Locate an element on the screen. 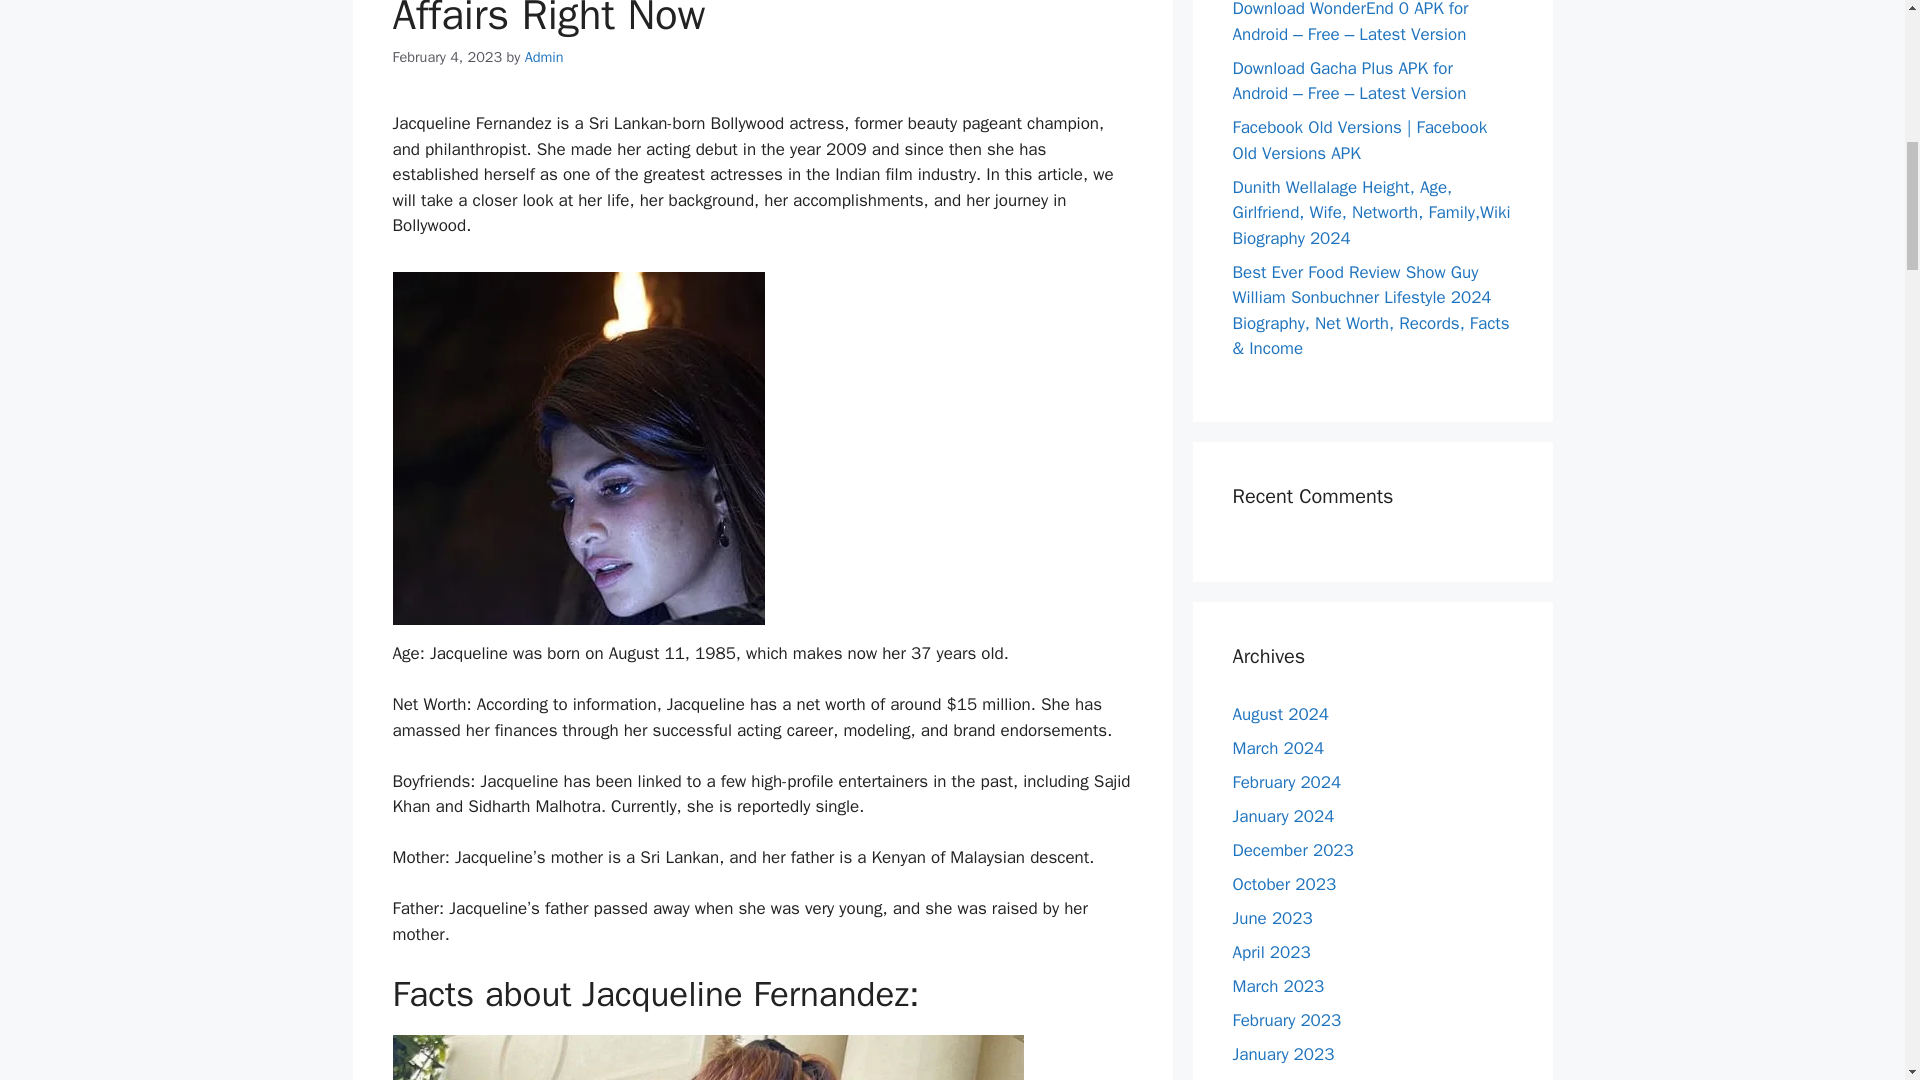  August 2024 is located at coordinates (1280, 714).